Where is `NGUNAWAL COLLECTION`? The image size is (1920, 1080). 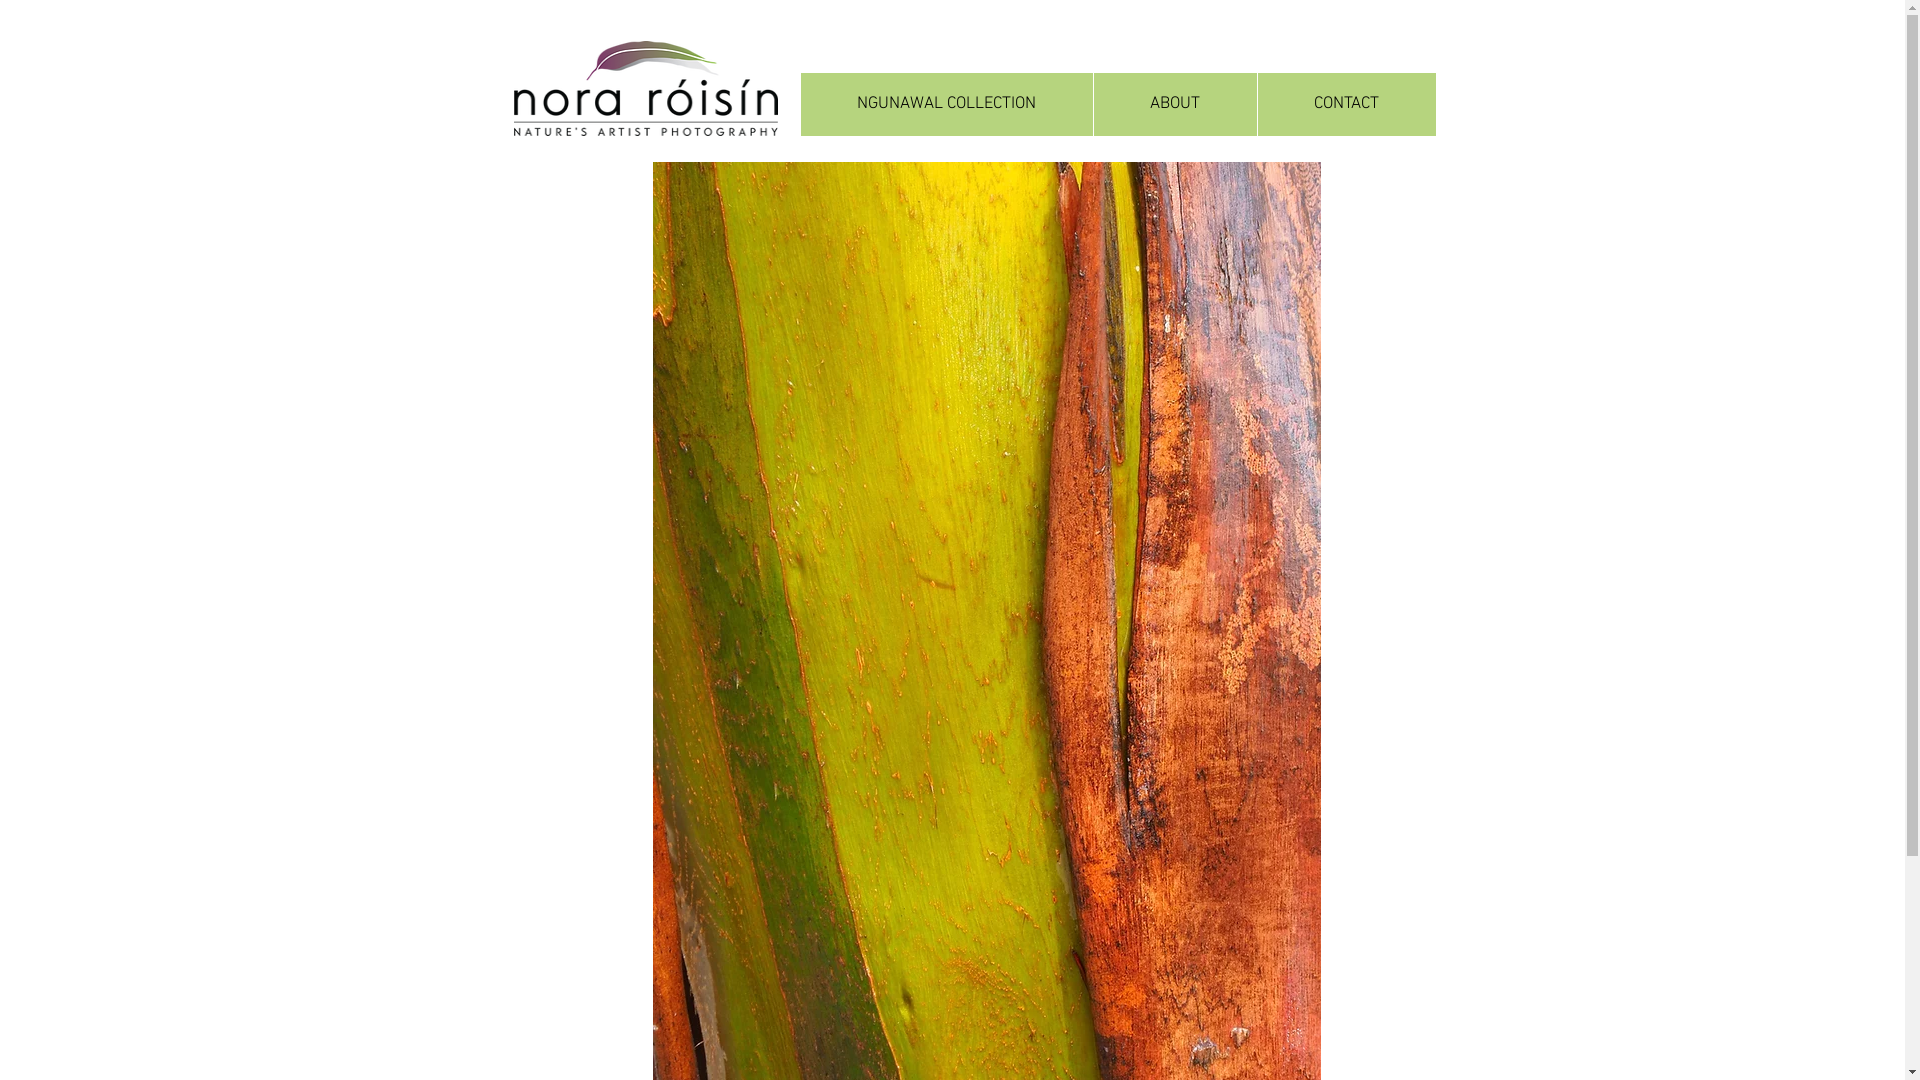 NGUNAWAL COLLECTION is located at coordinates (946, 104).